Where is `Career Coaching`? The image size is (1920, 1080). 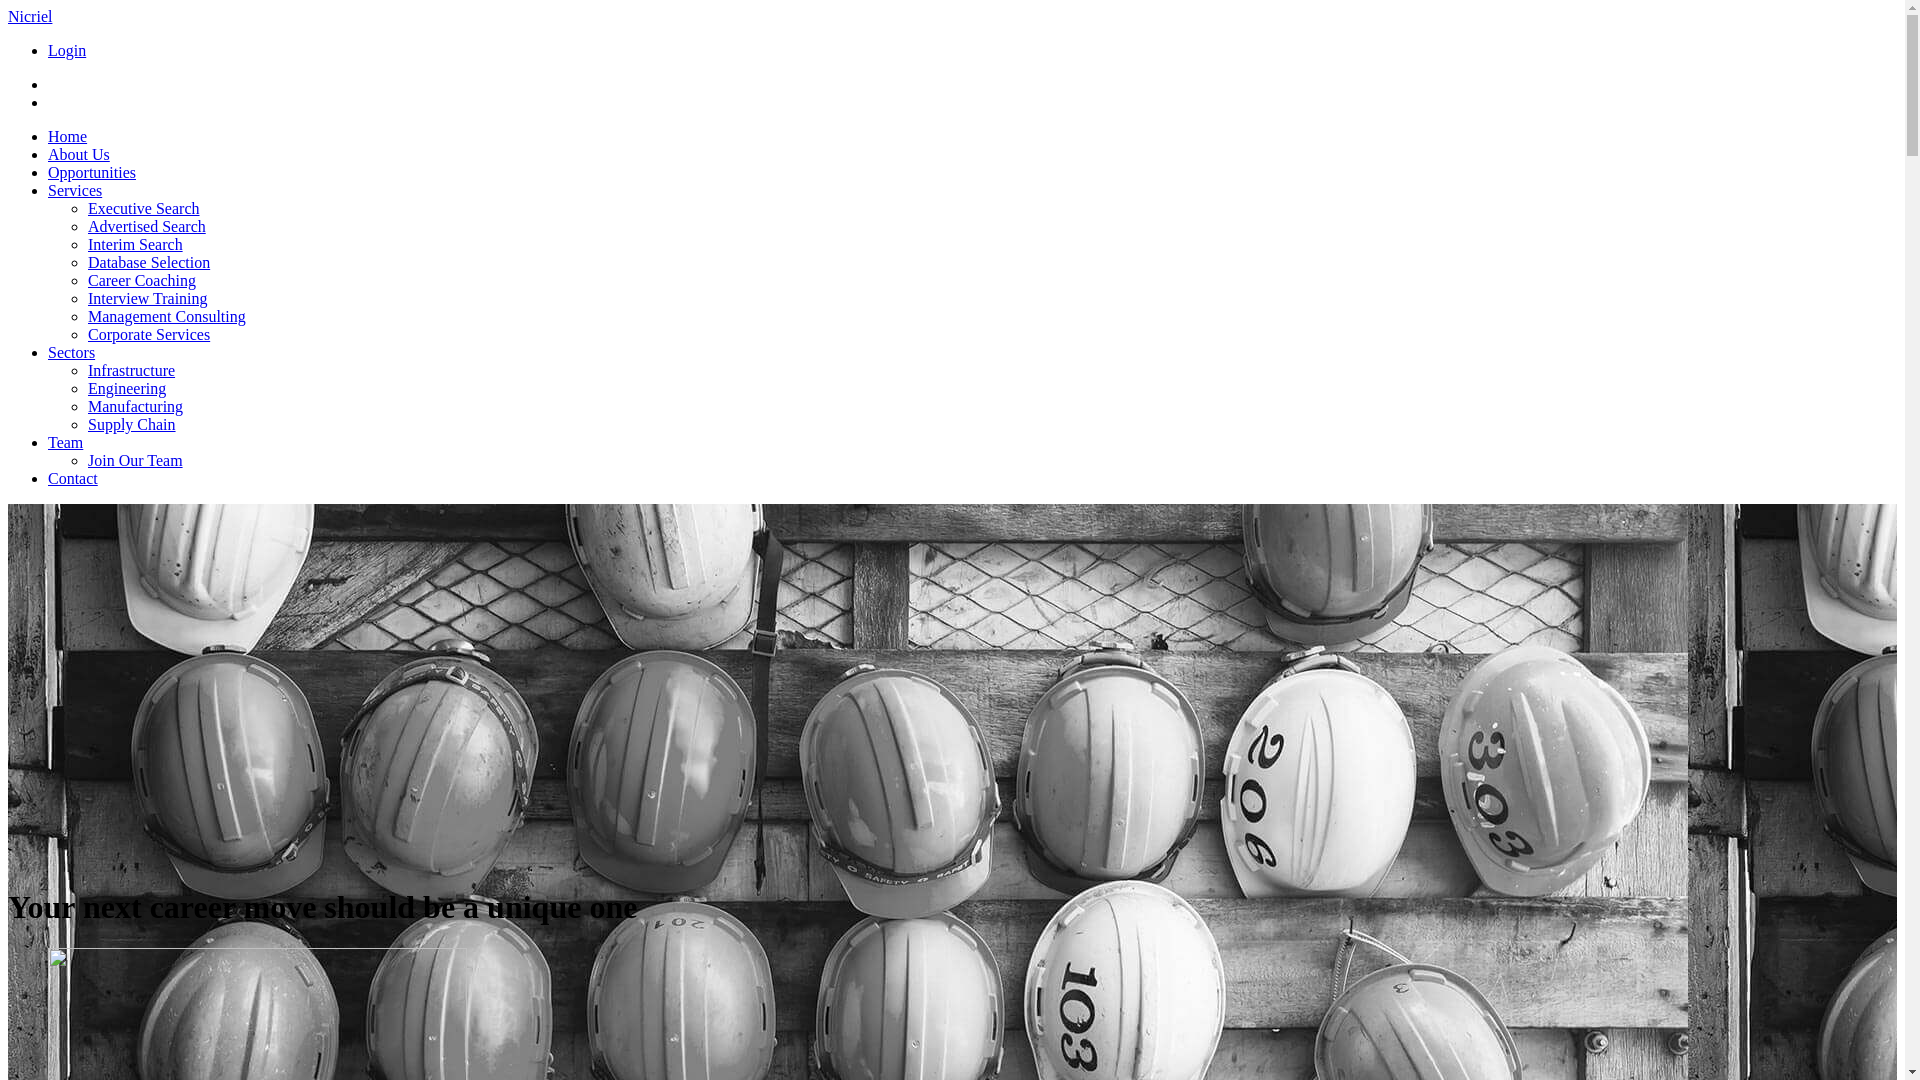
Career Coaching is located at coordinates (142, 280).